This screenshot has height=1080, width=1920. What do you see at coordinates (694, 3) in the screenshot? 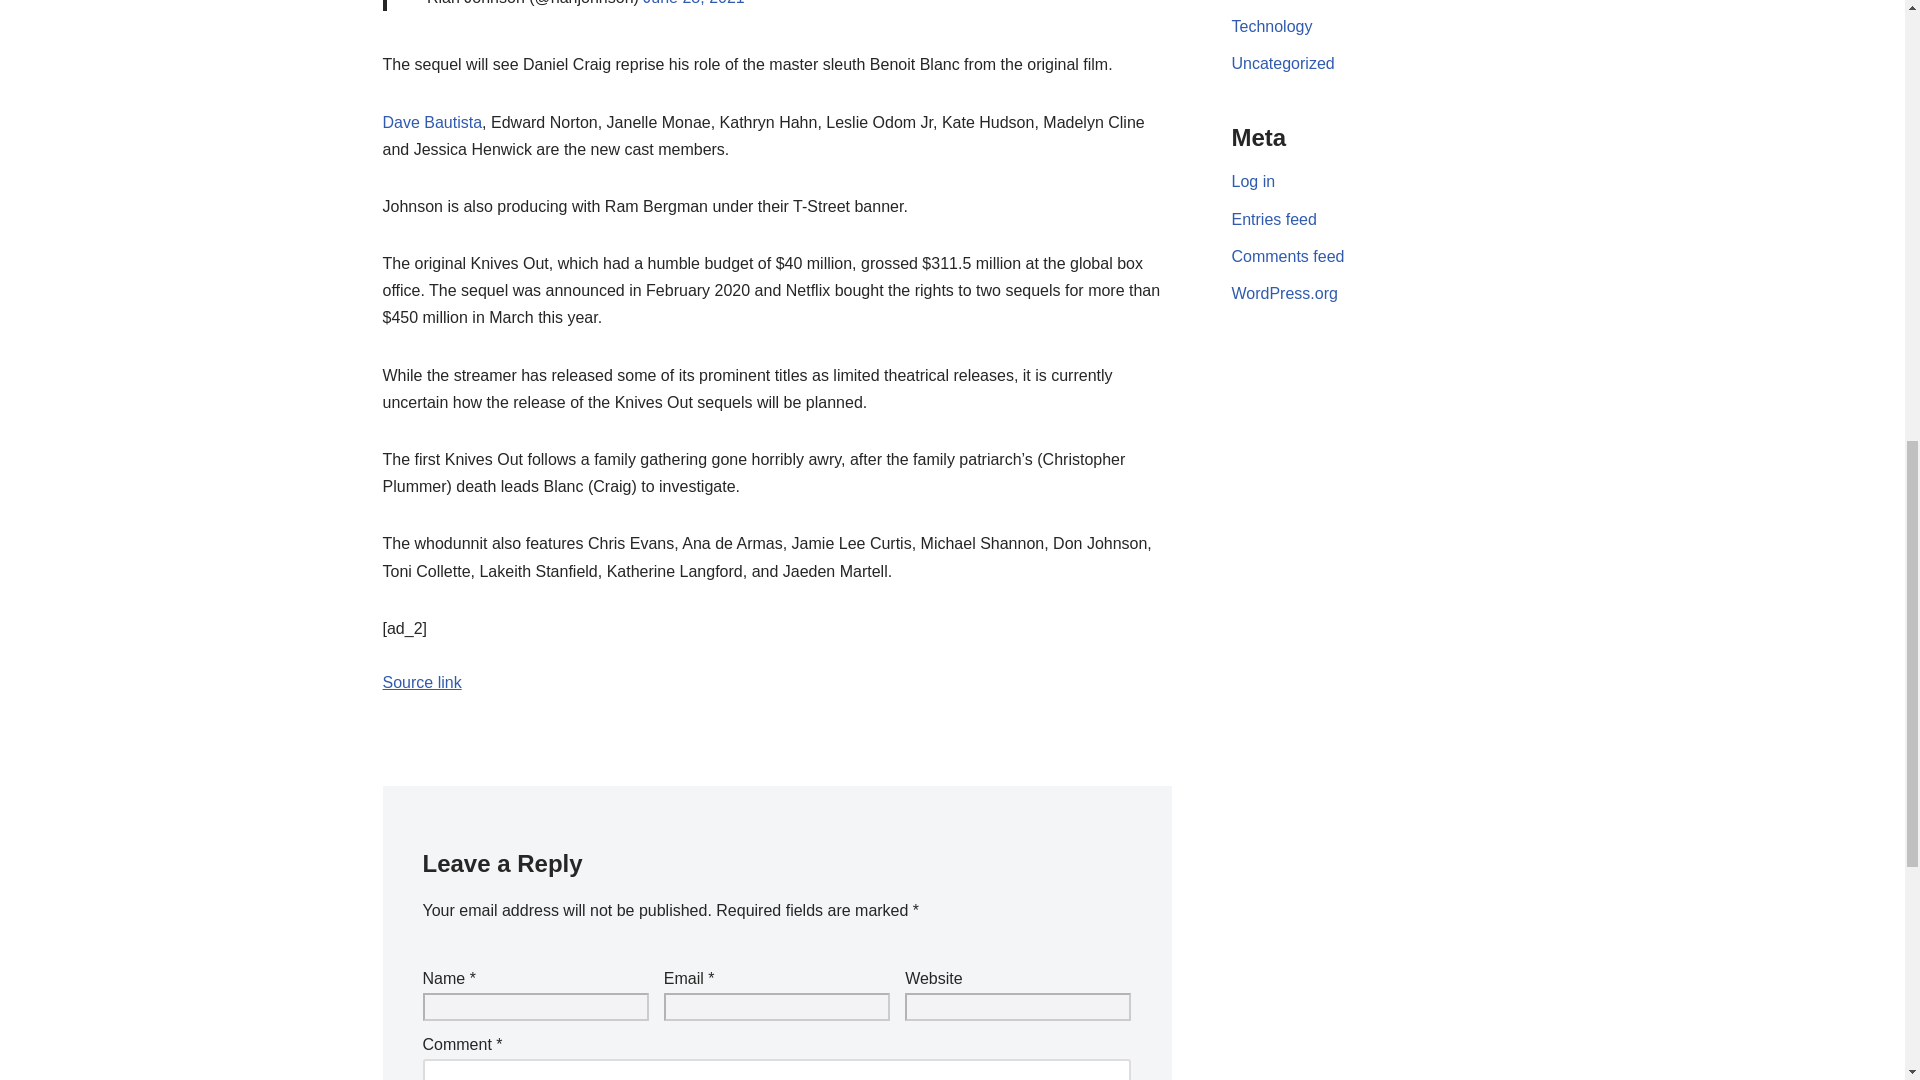
I see `June 28, 2021` at bounding box center [694, 3].